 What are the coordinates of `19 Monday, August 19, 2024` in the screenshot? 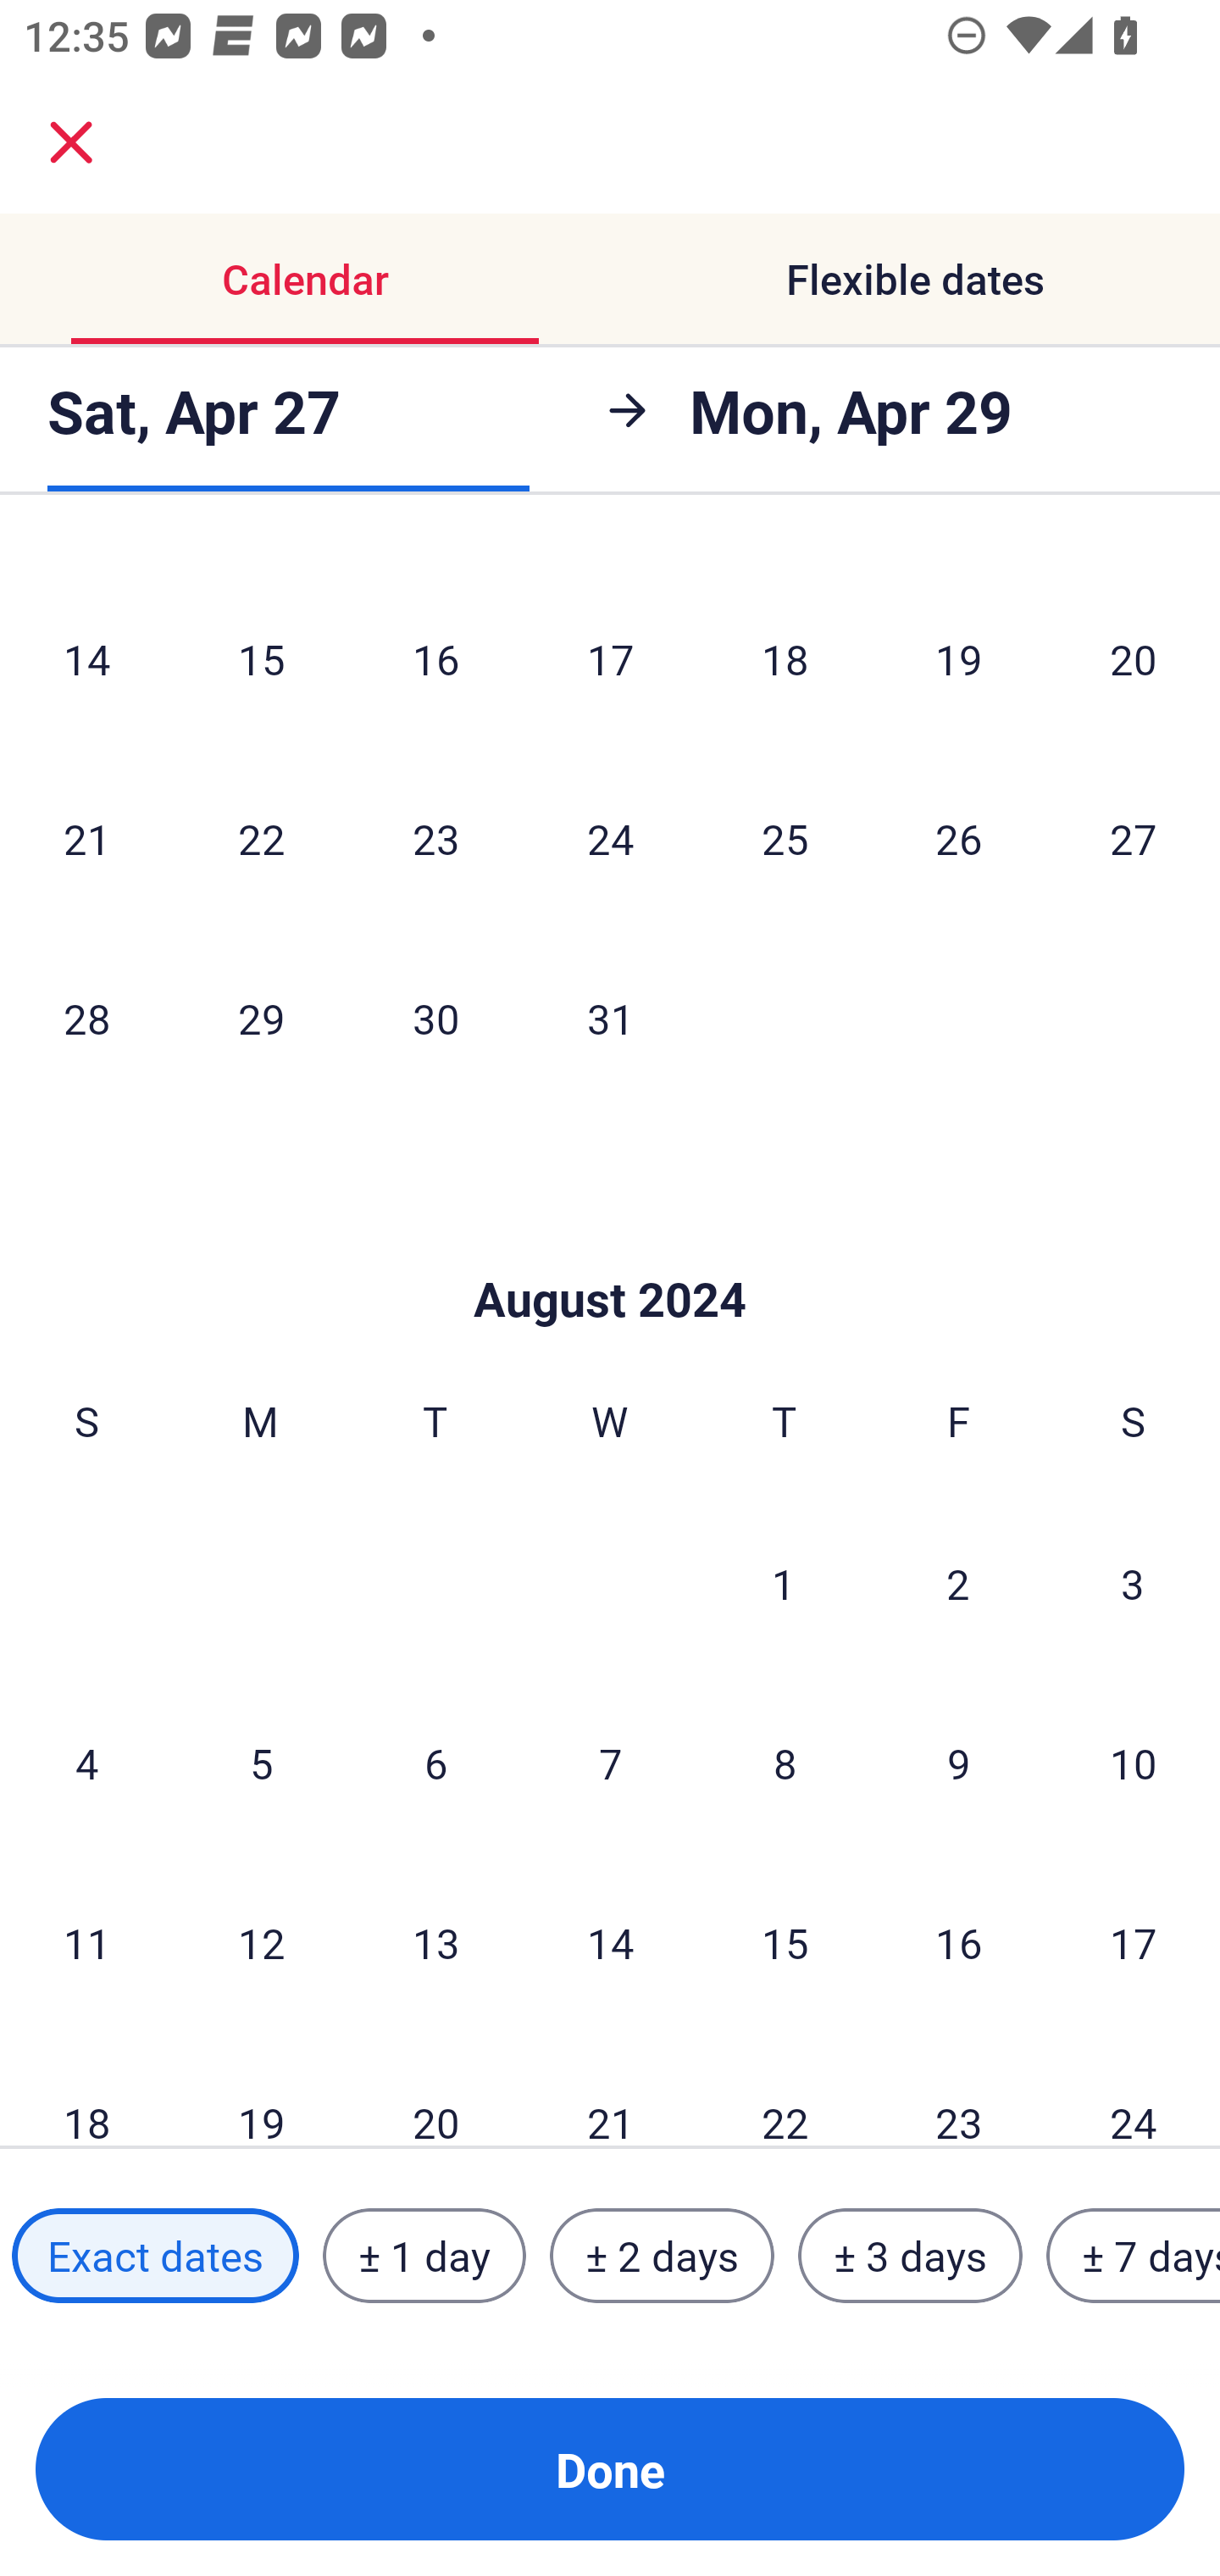 It's located at (261, 2090).